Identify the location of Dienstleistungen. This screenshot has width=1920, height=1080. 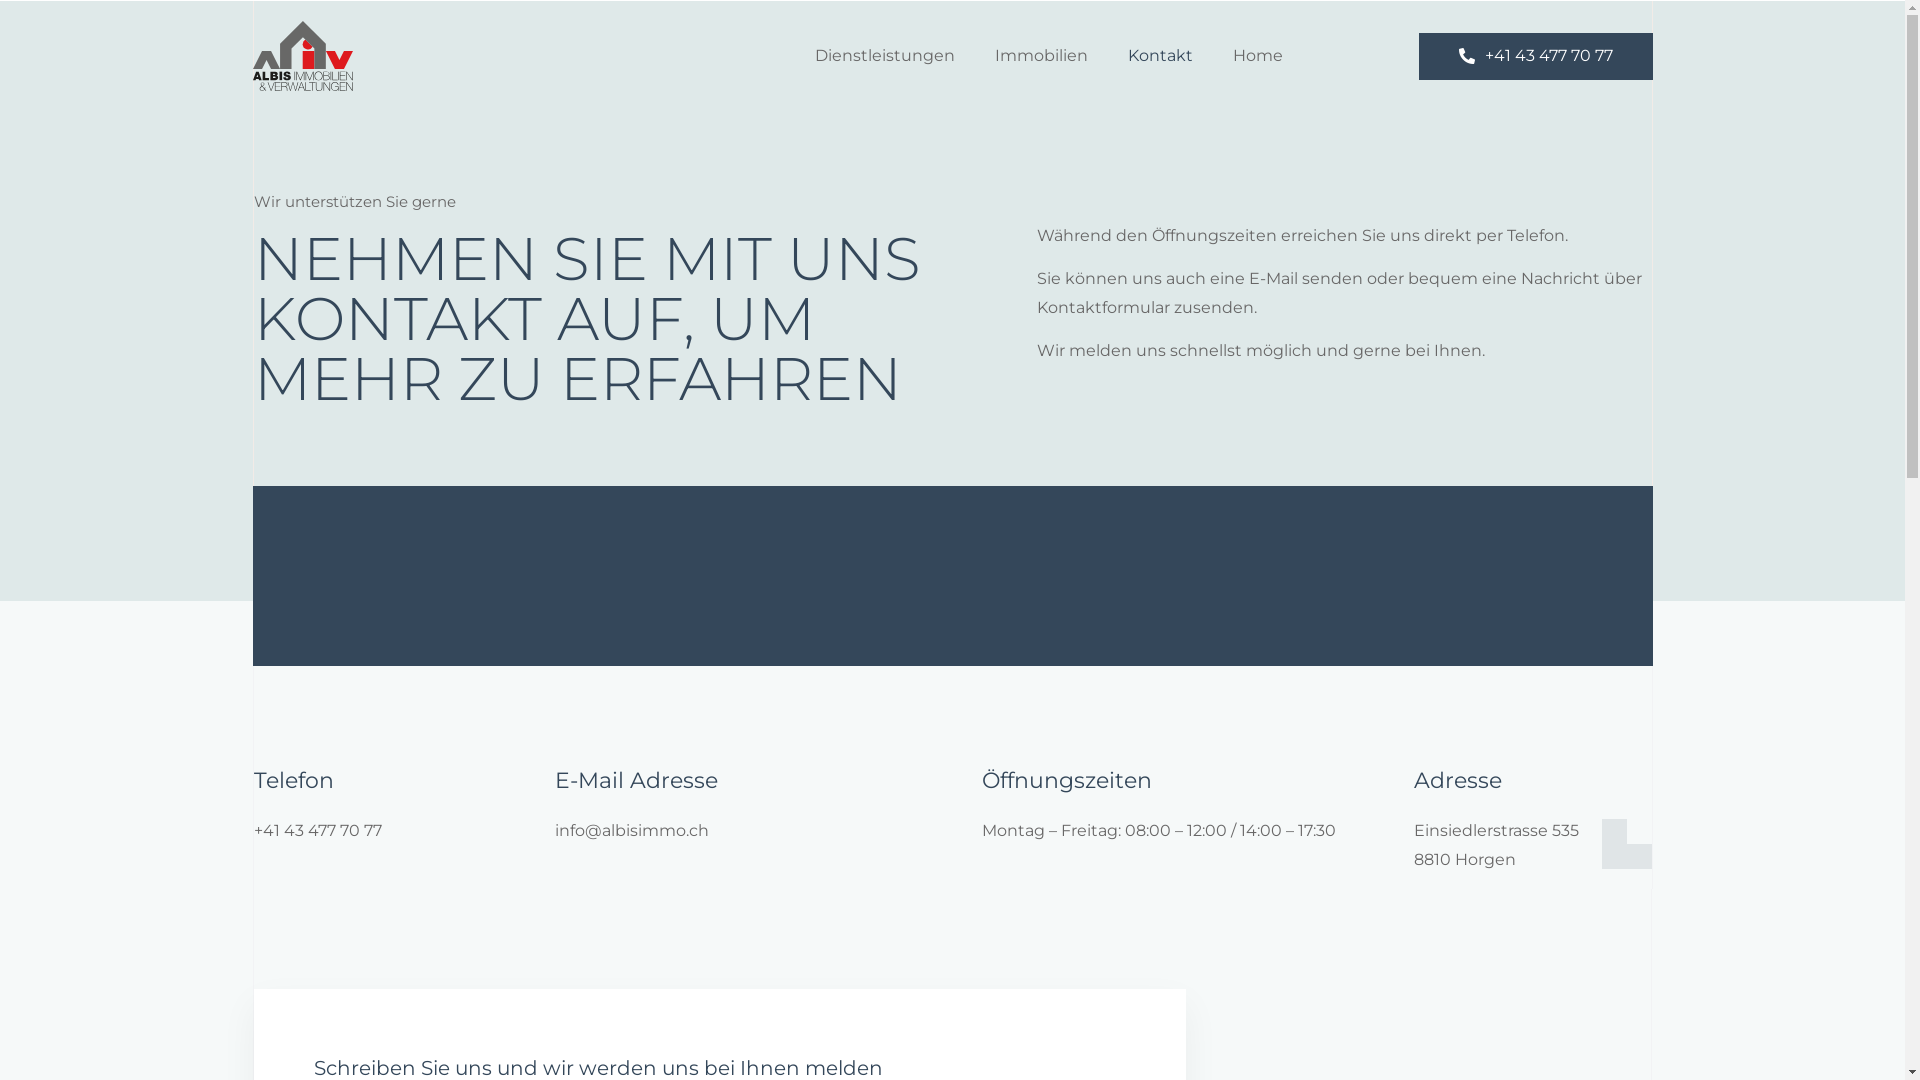
(884, 56).